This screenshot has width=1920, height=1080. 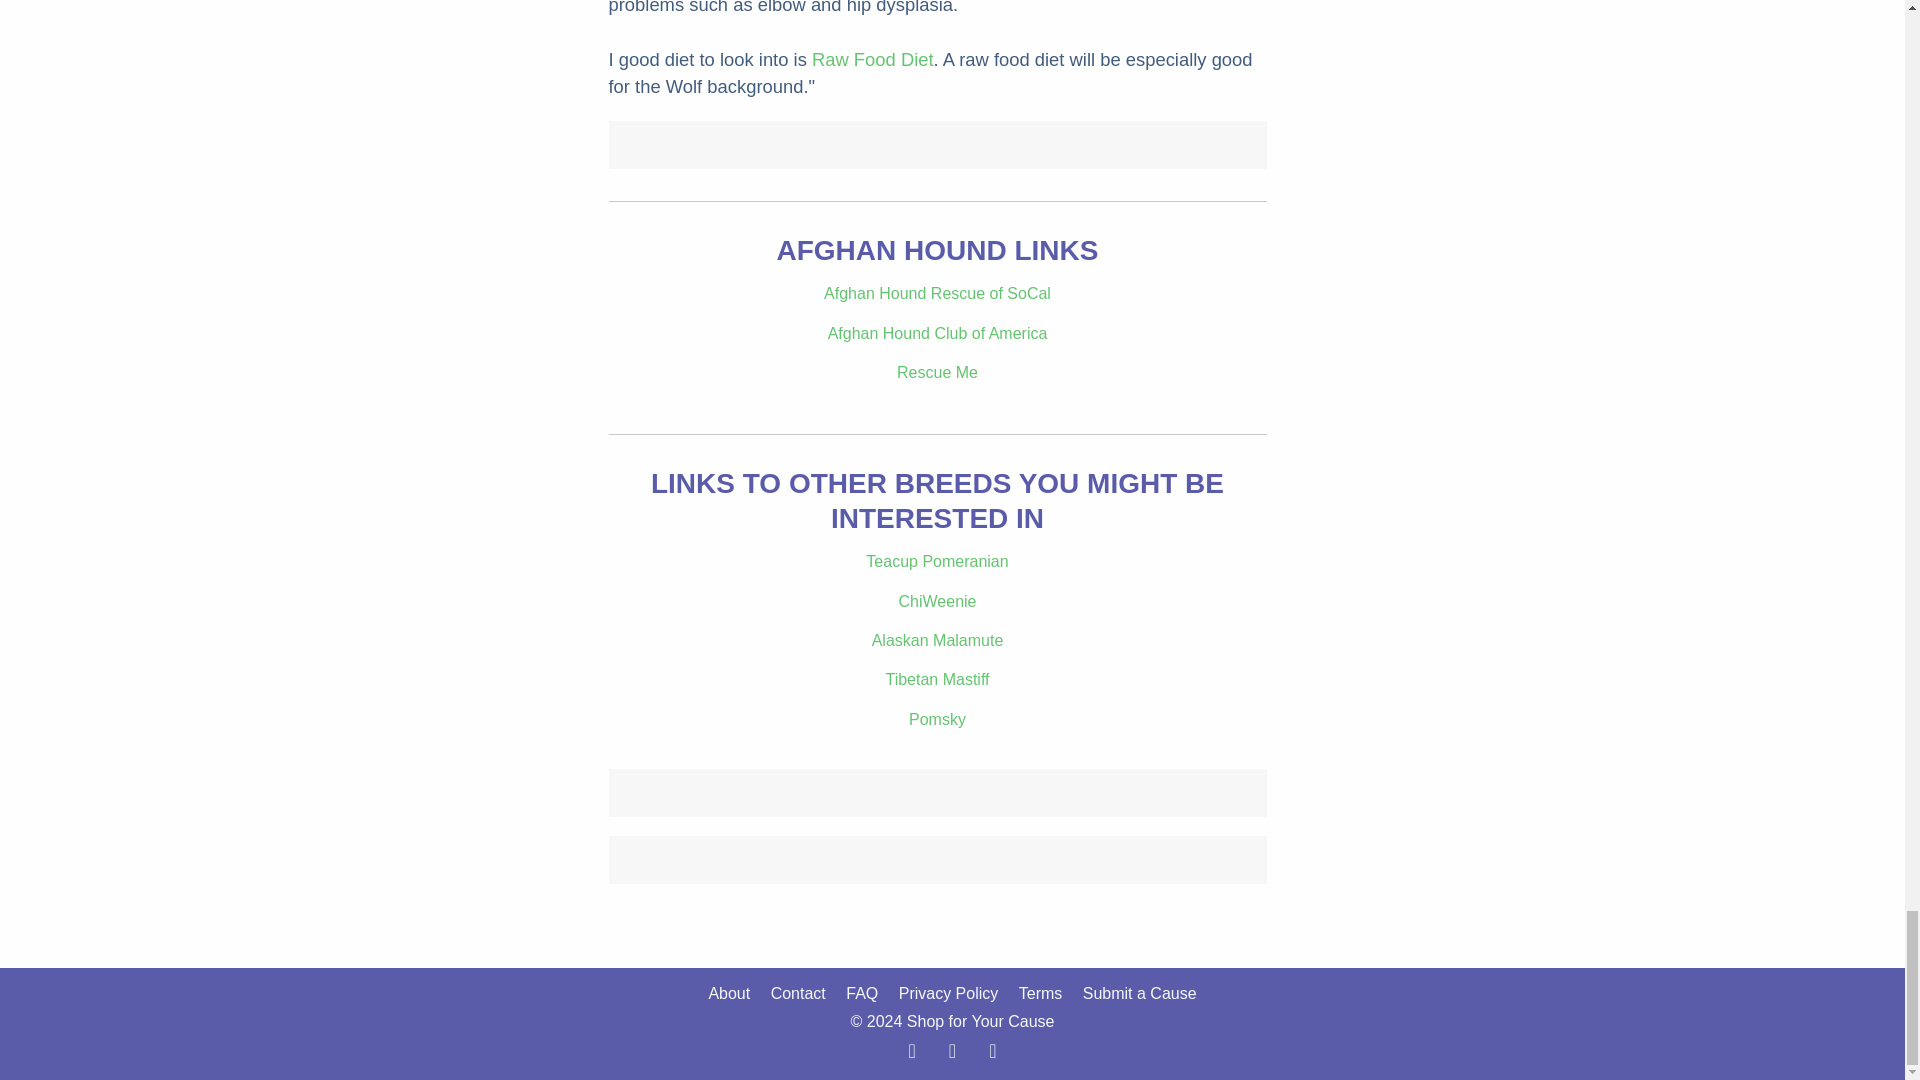 What do you see at coordinates (936, 561) in the screenshot?
I see `Teacup Pomeranian` at bounding box center [936, 561].